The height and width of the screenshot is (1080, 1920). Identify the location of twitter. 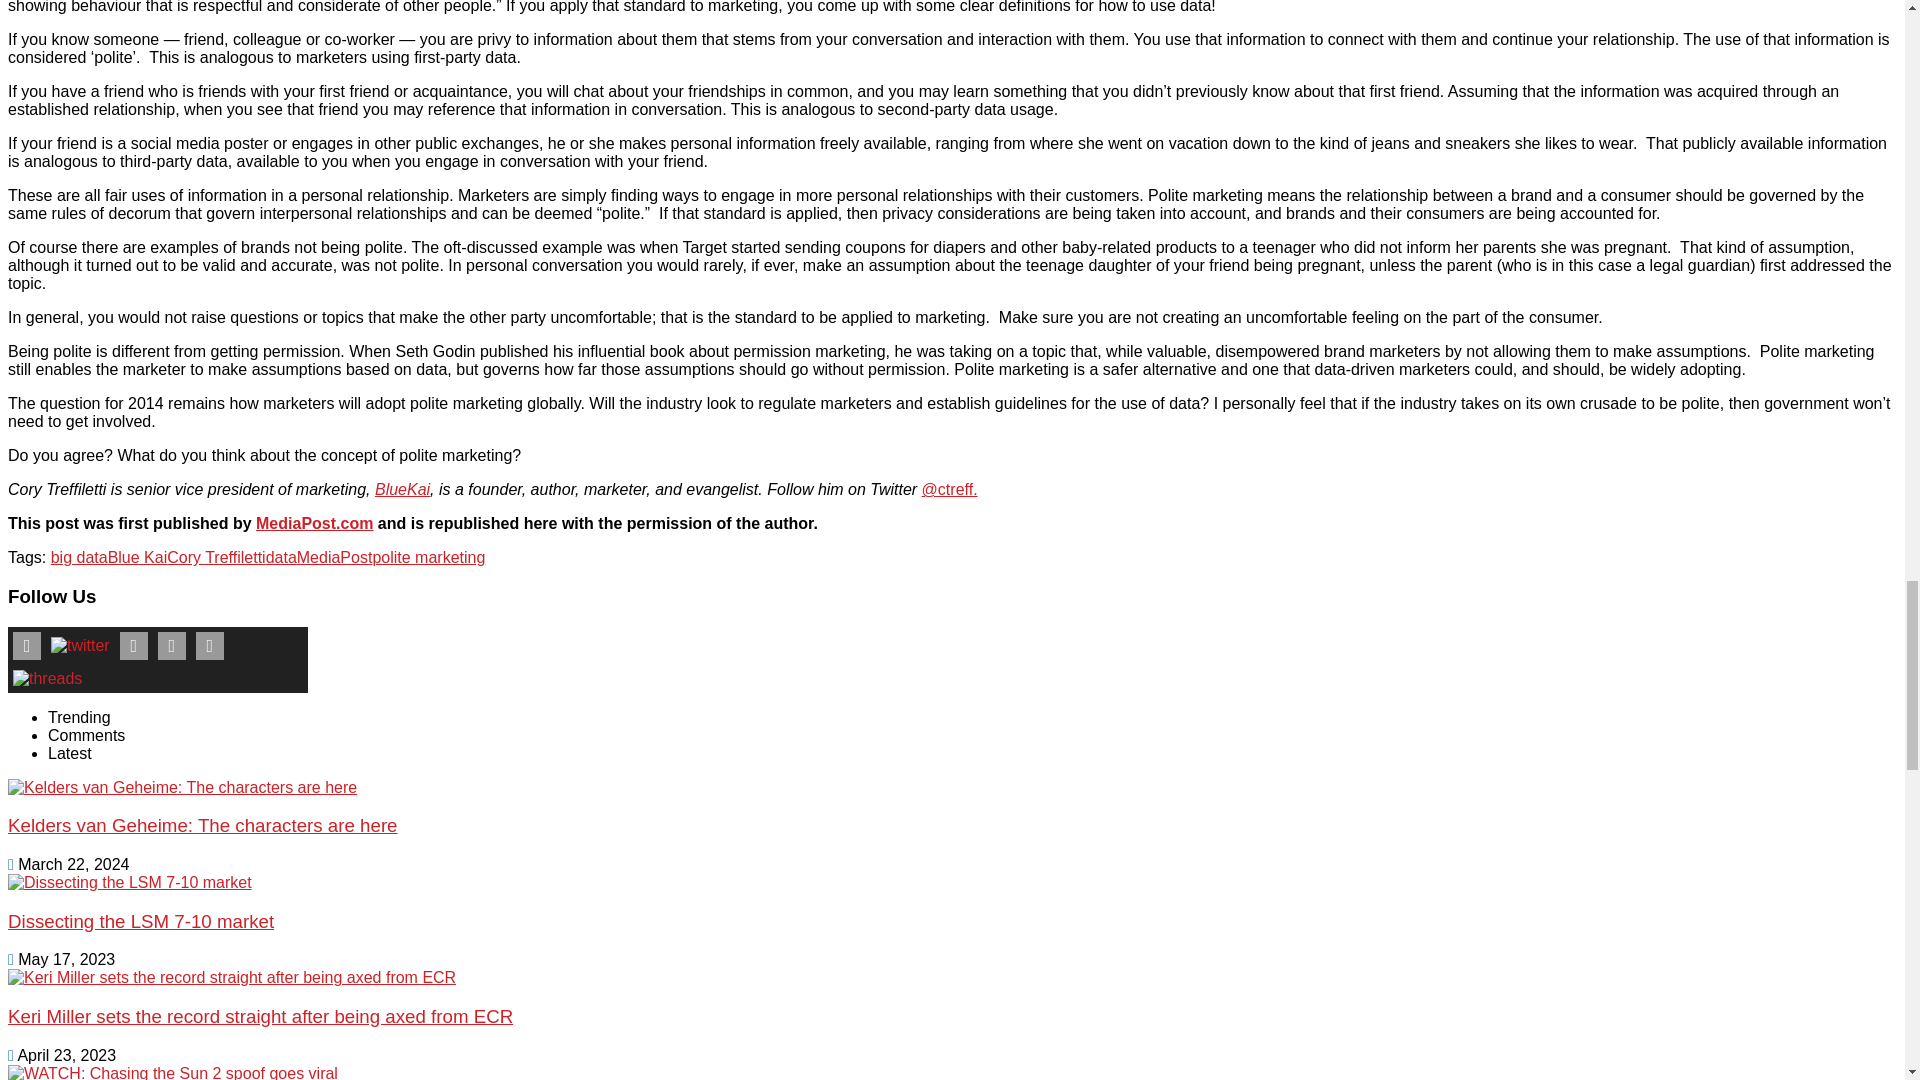
(80, 646).